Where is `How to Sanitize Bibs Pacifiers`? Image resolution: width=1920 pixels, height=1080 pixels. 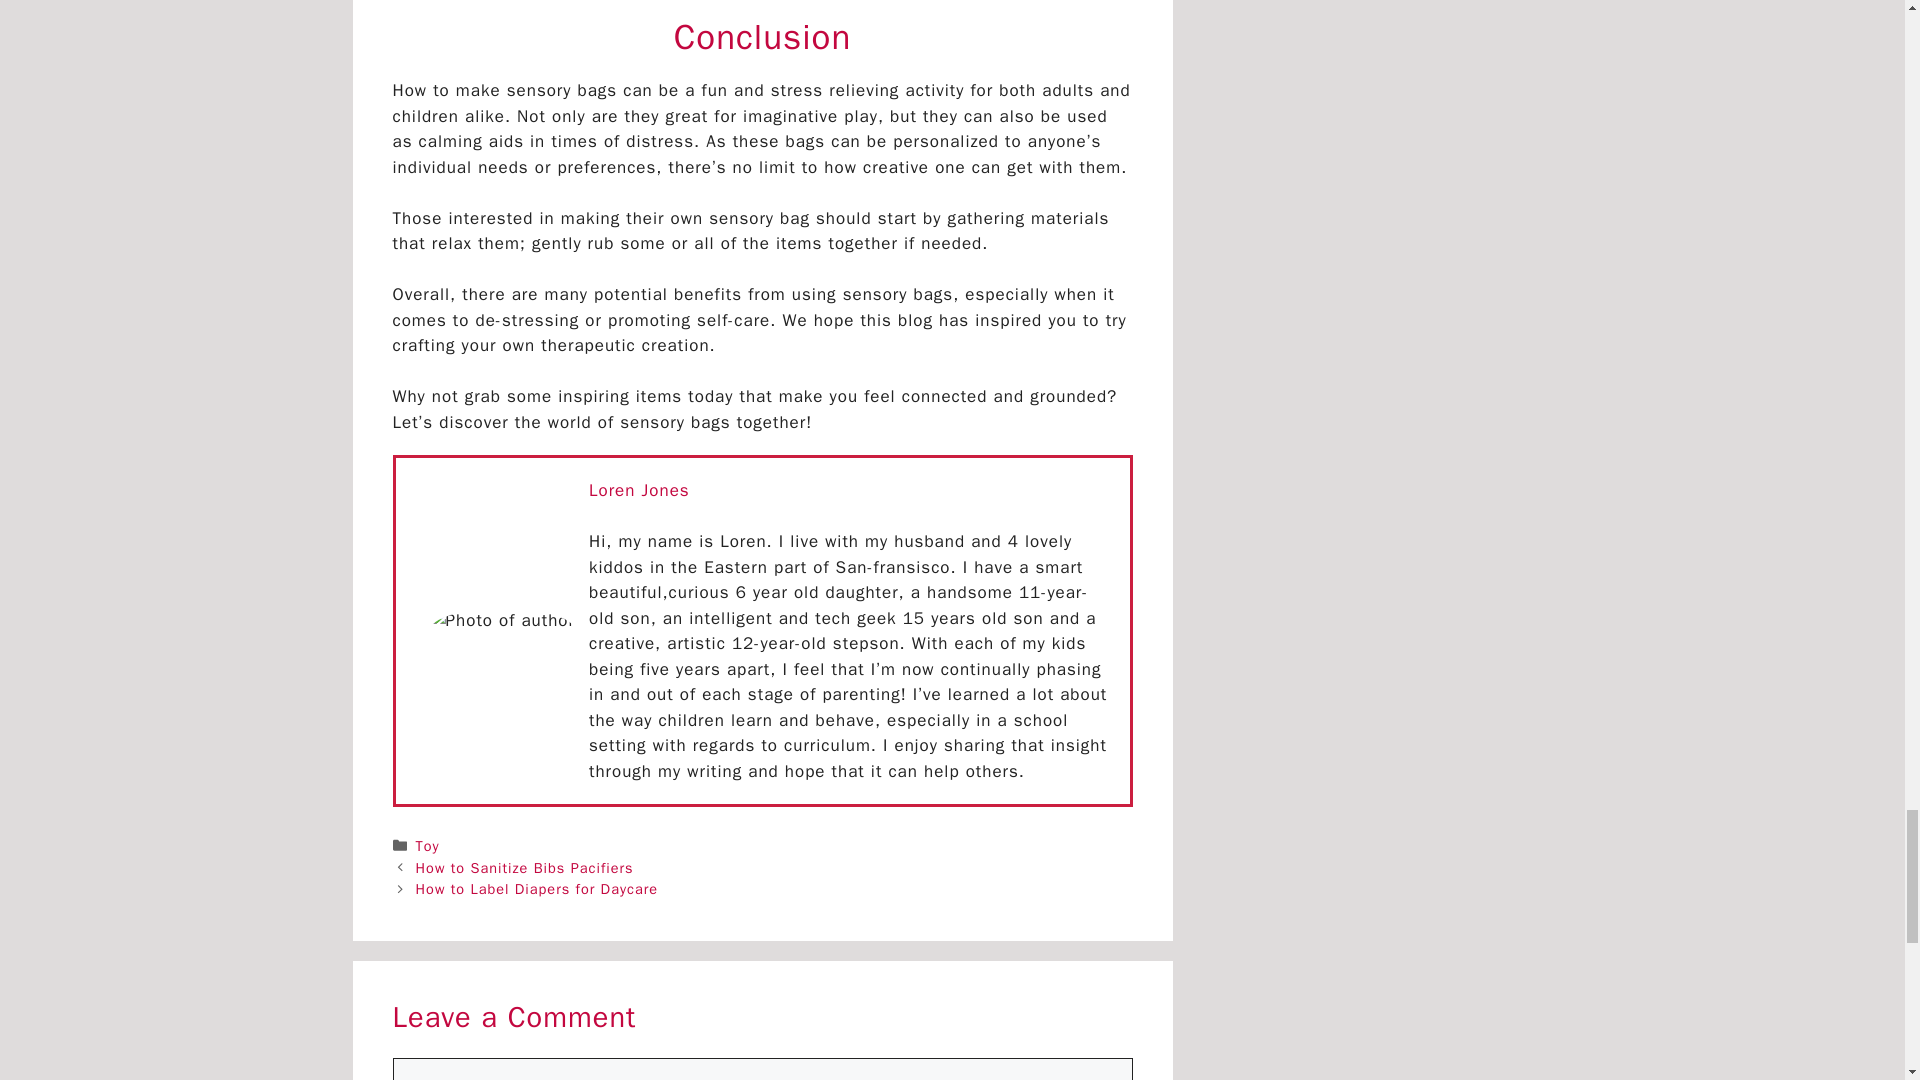 How to Sanitize Bibs Pacifiers is located at coordinates (524, 867).